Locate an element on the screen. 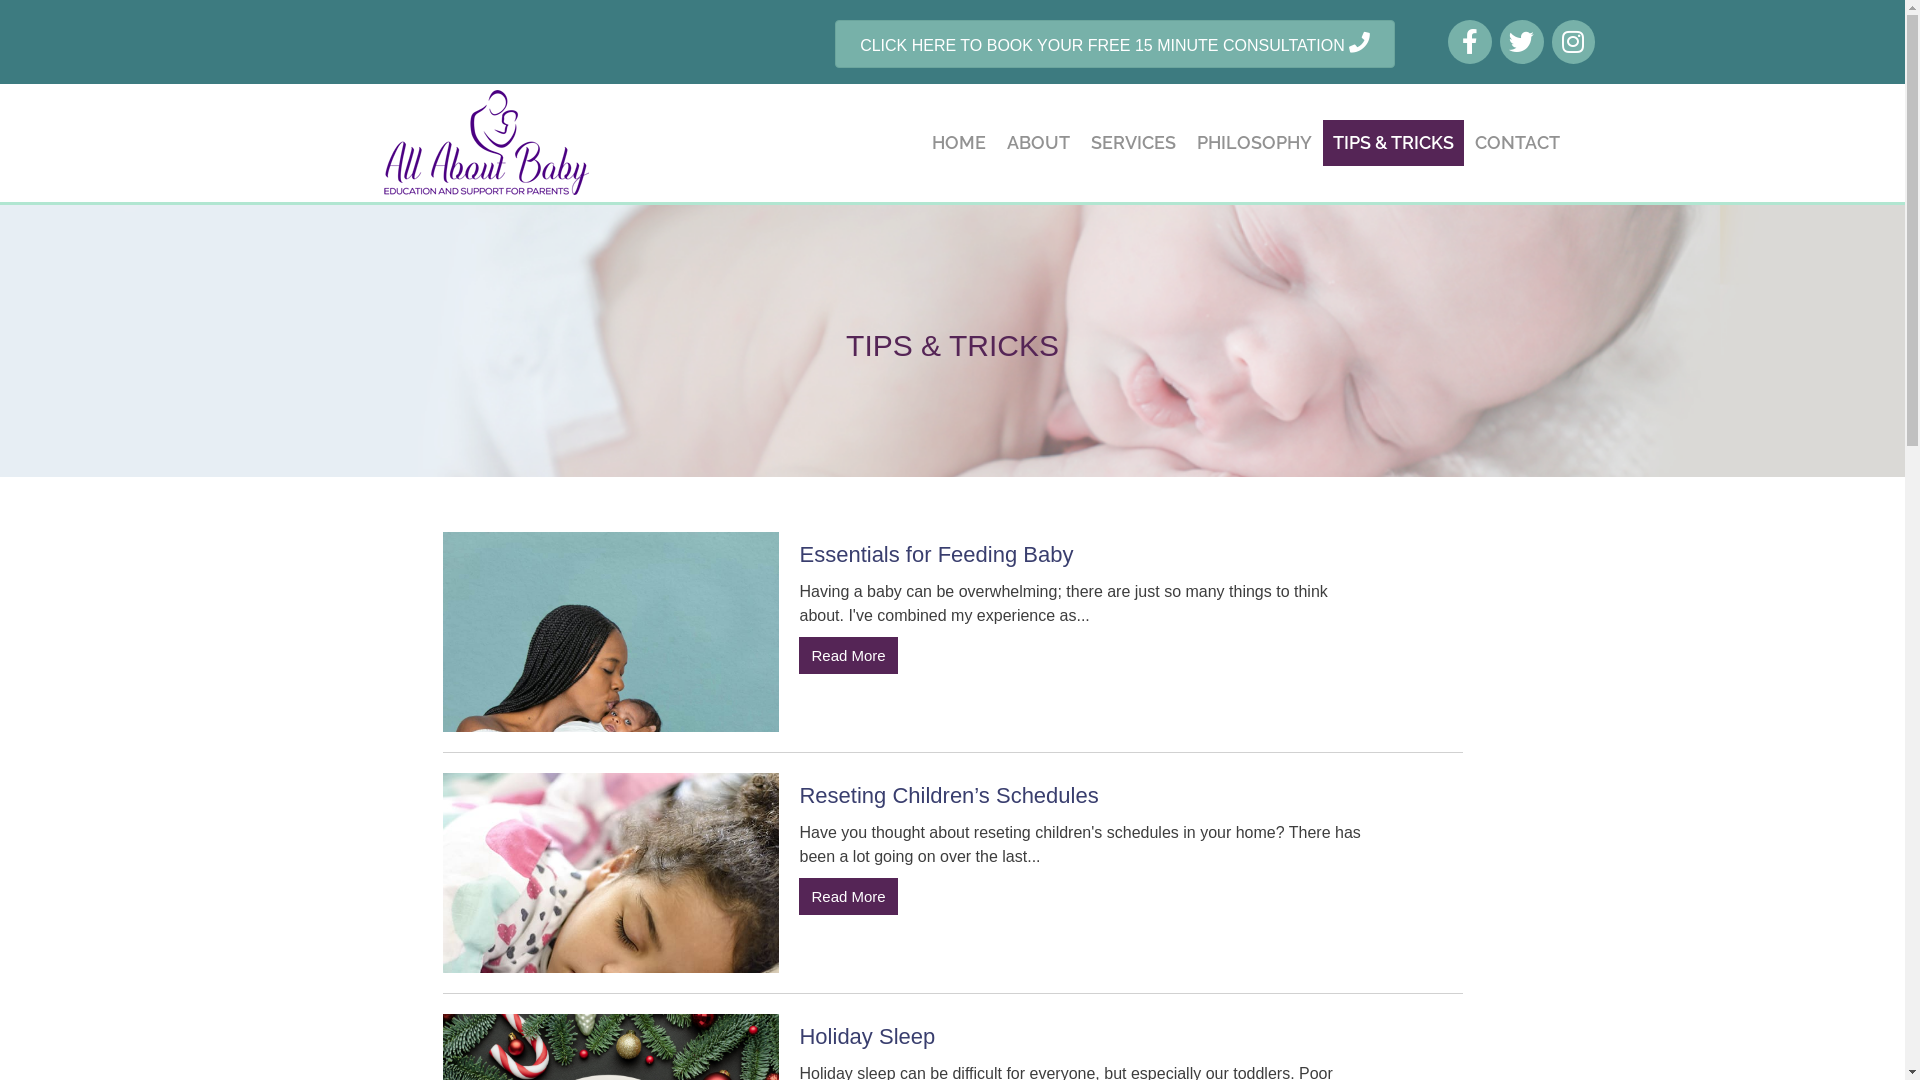  TIPS & TRICKS is located at coordinates (1394, 143).